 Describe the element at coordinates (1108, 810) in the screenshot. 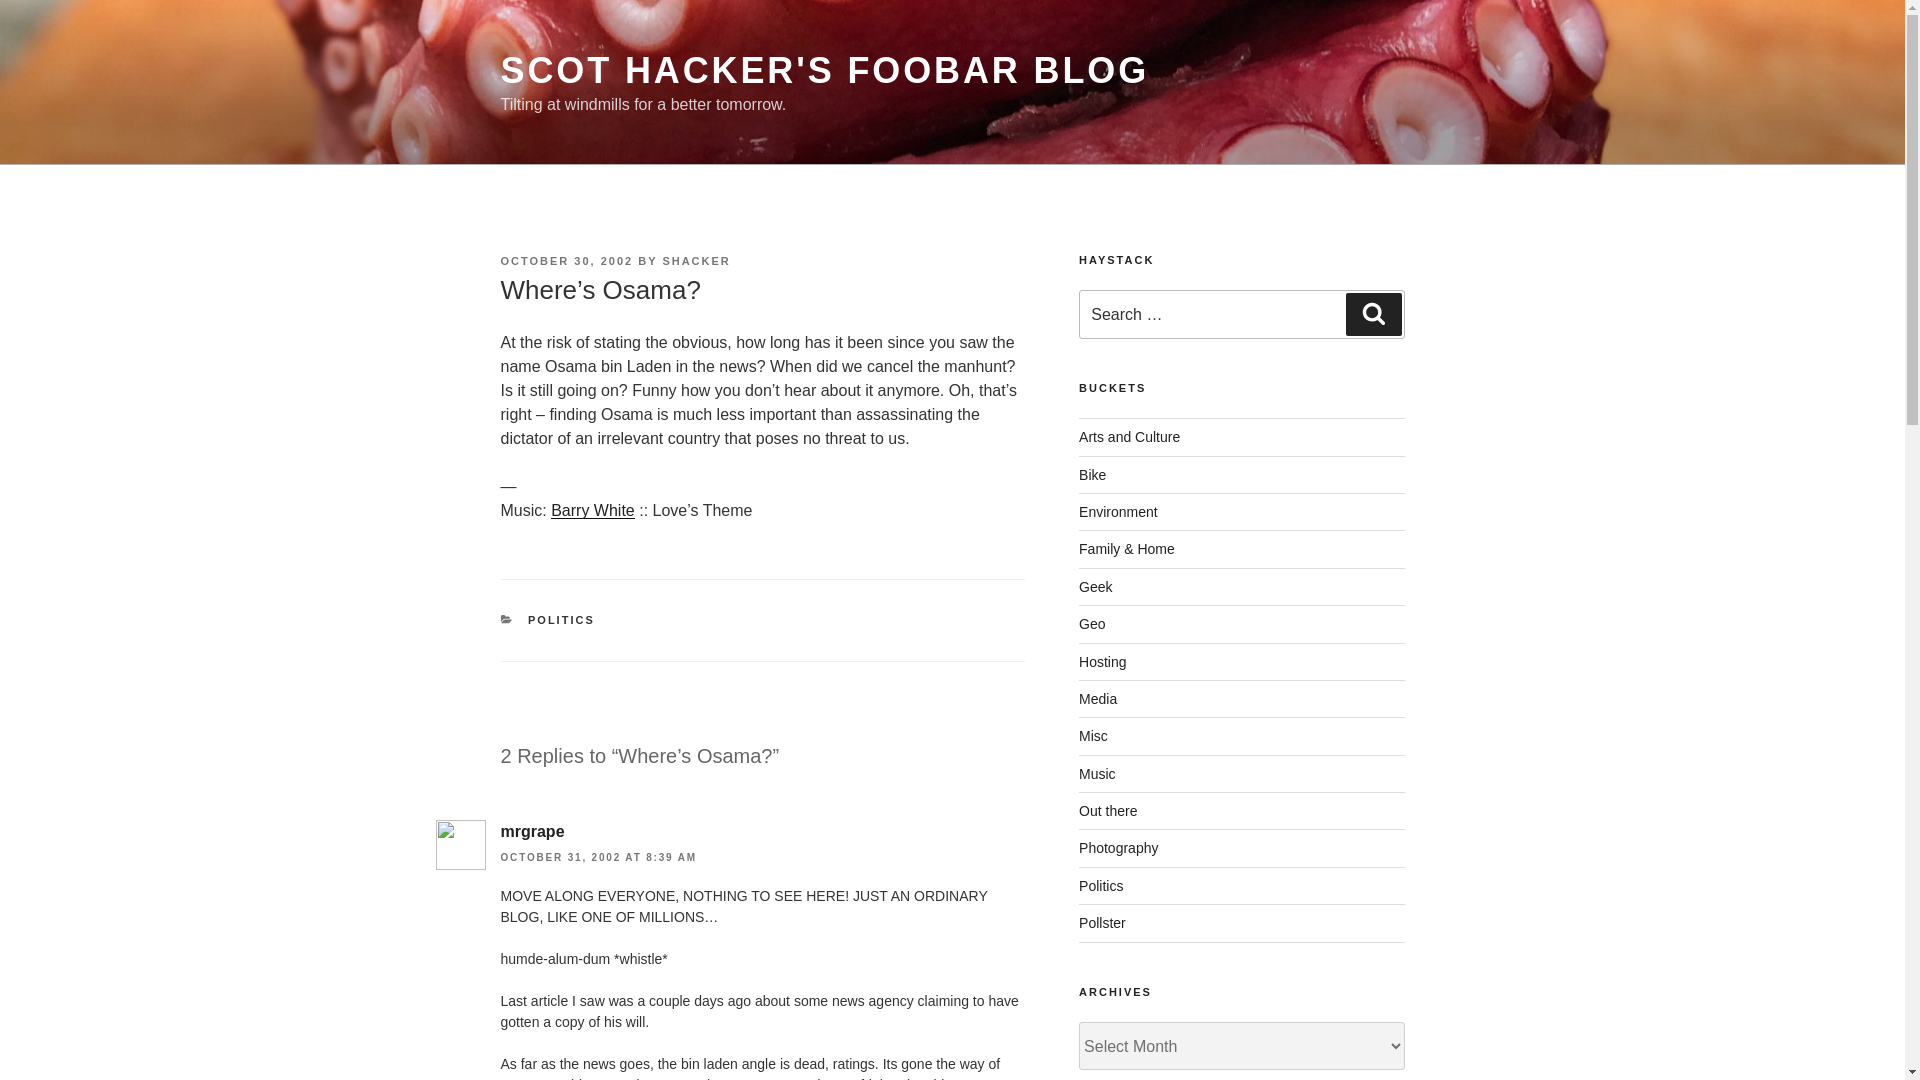

I see `Out there` at that location.